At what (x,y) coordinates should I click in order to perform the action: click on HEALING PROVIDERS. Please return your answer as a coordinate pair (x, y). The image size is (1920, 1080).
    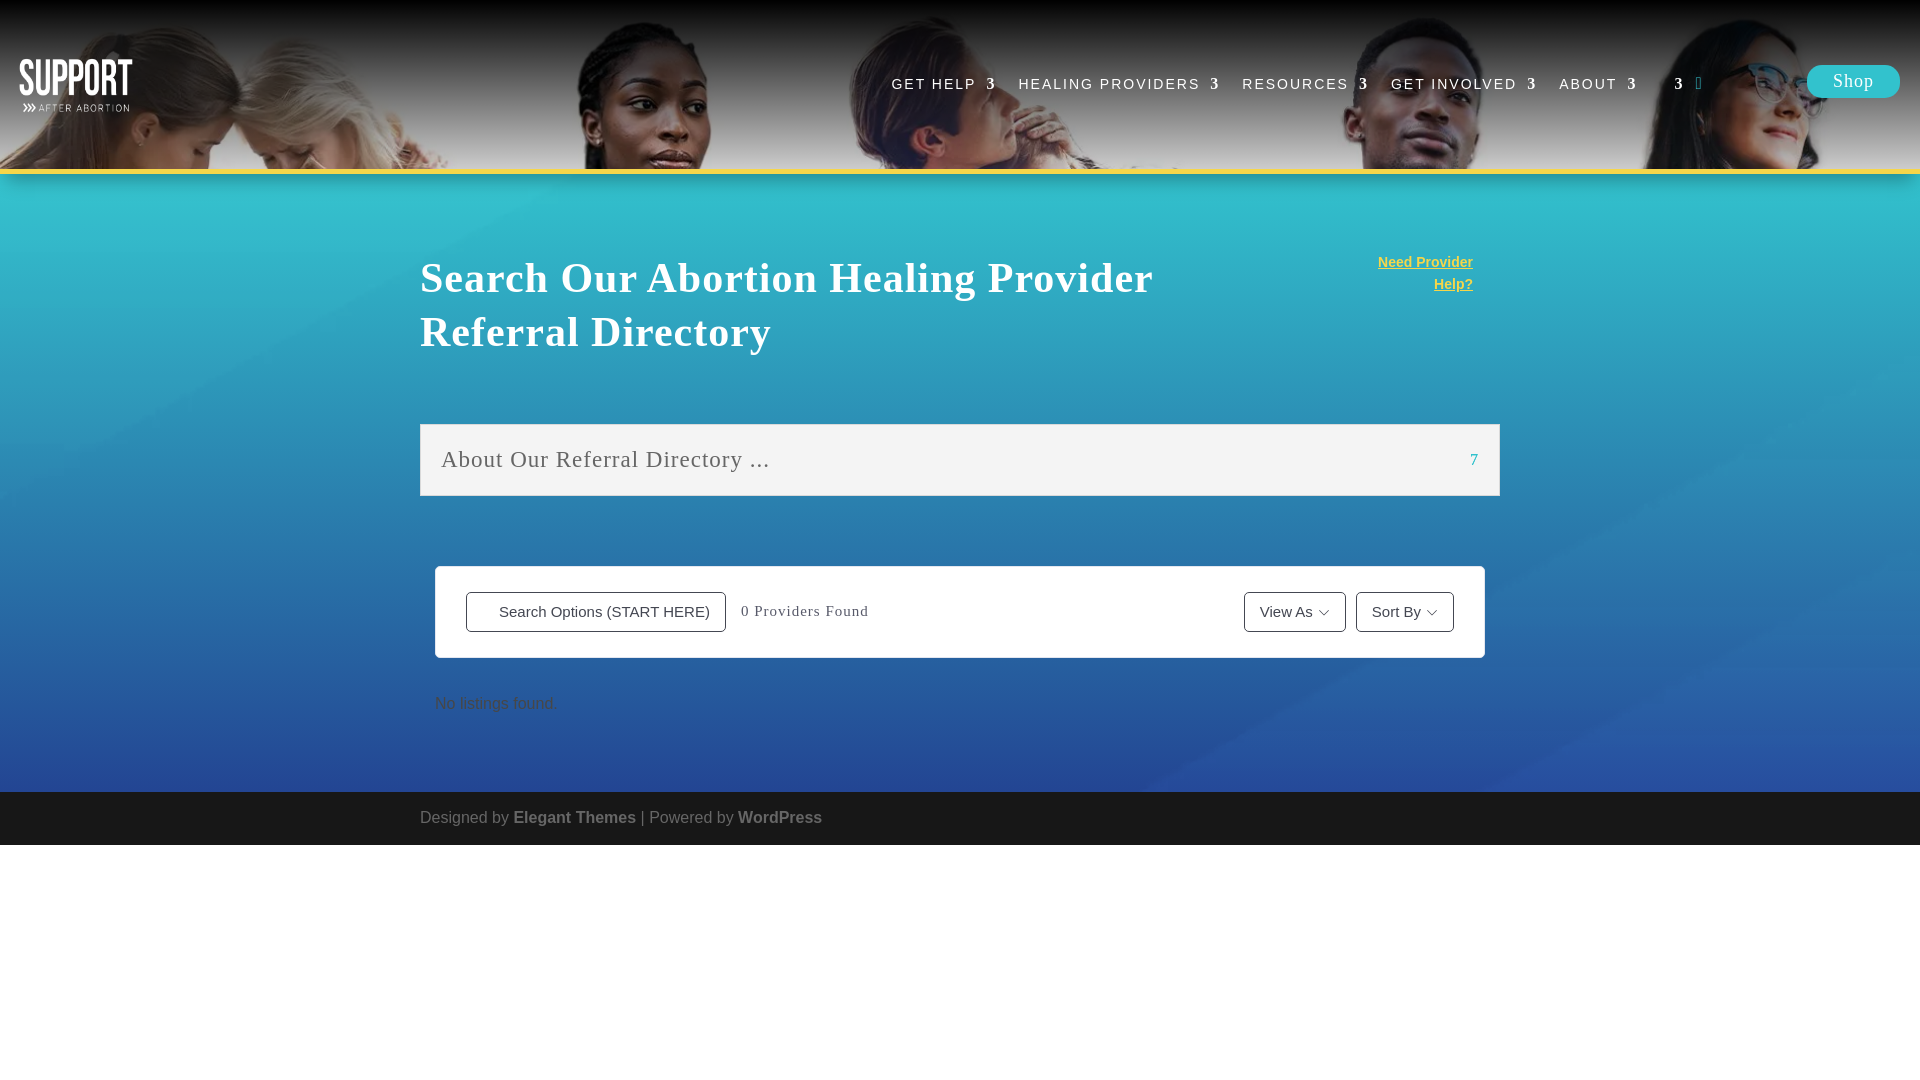
    Looking at the image, I should click on (1118, 84).